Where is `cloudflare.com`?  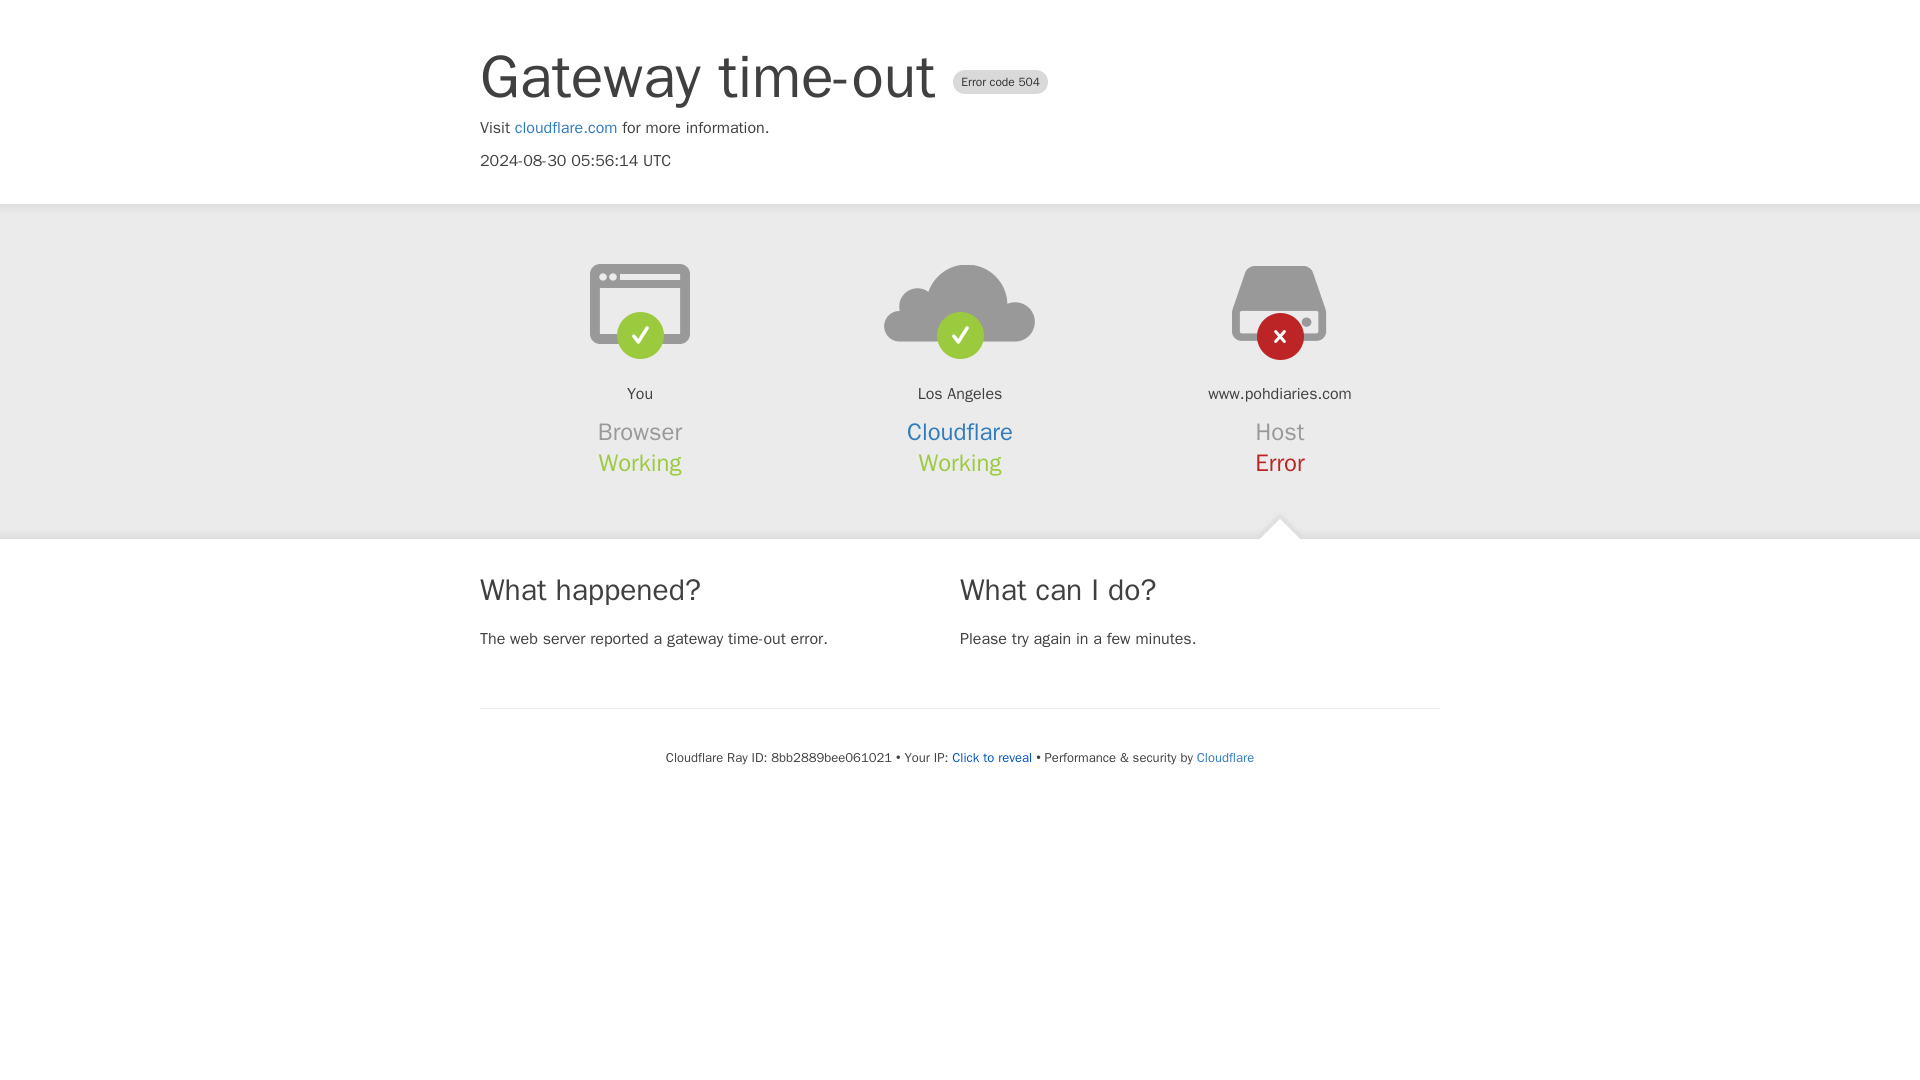
cloudflare.com is located at coordinates (566, 128).